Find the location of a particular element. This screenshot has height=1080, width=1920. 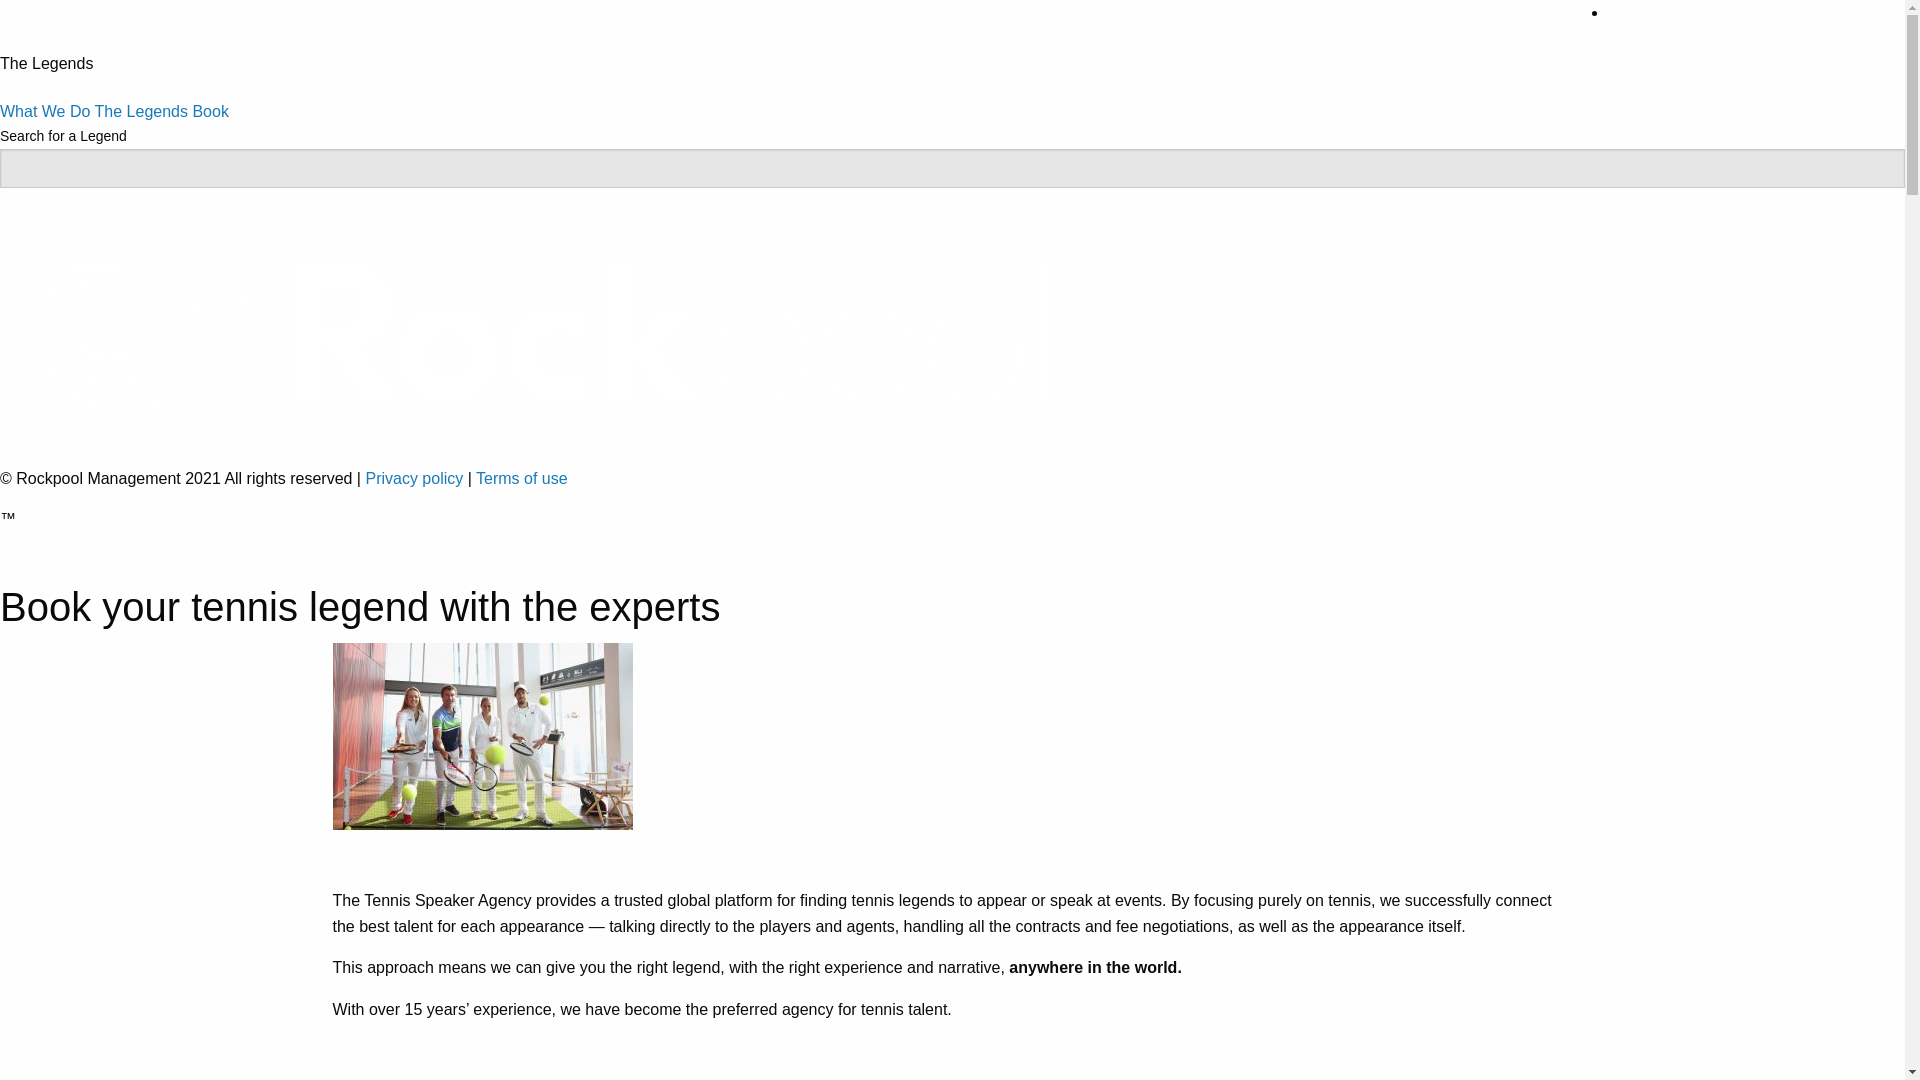

The Legends is located at coordinates (141, 110).